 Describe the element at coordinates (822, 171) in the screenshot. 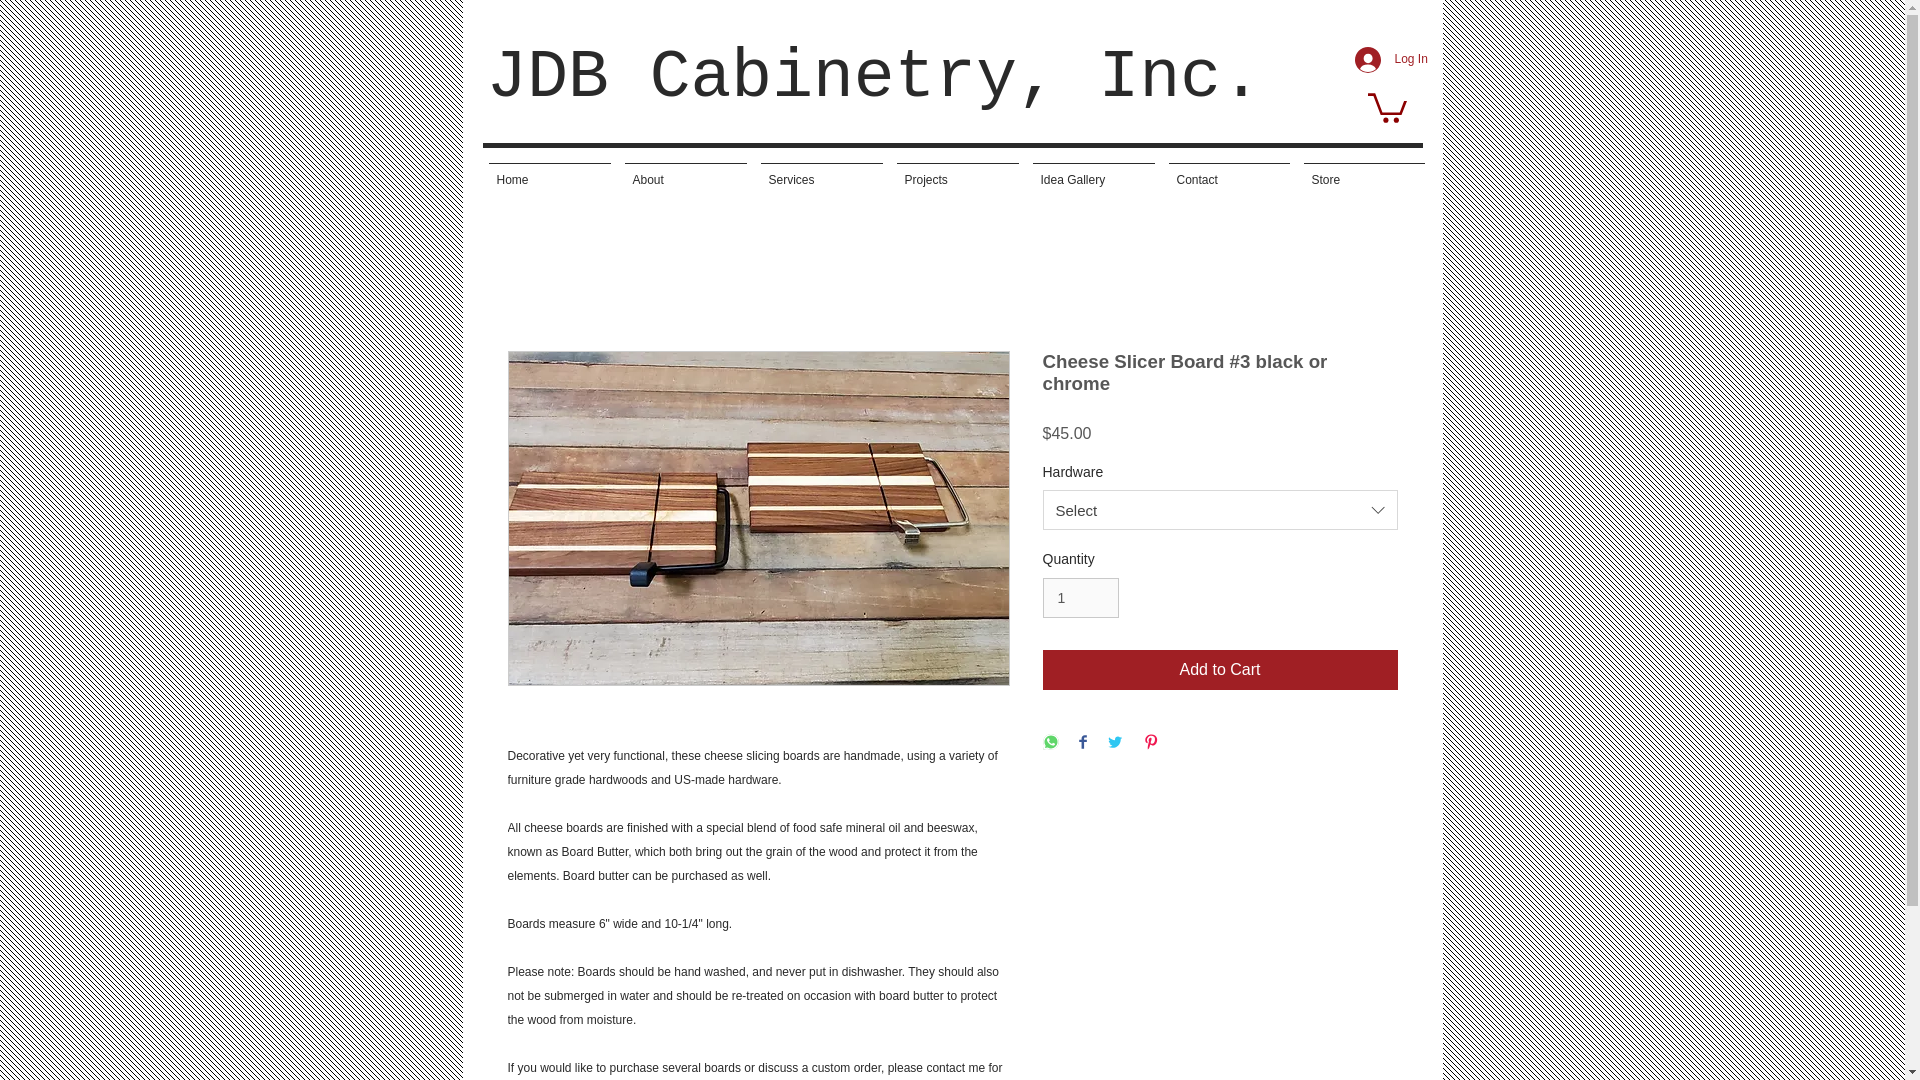

I see `Services` at that location.